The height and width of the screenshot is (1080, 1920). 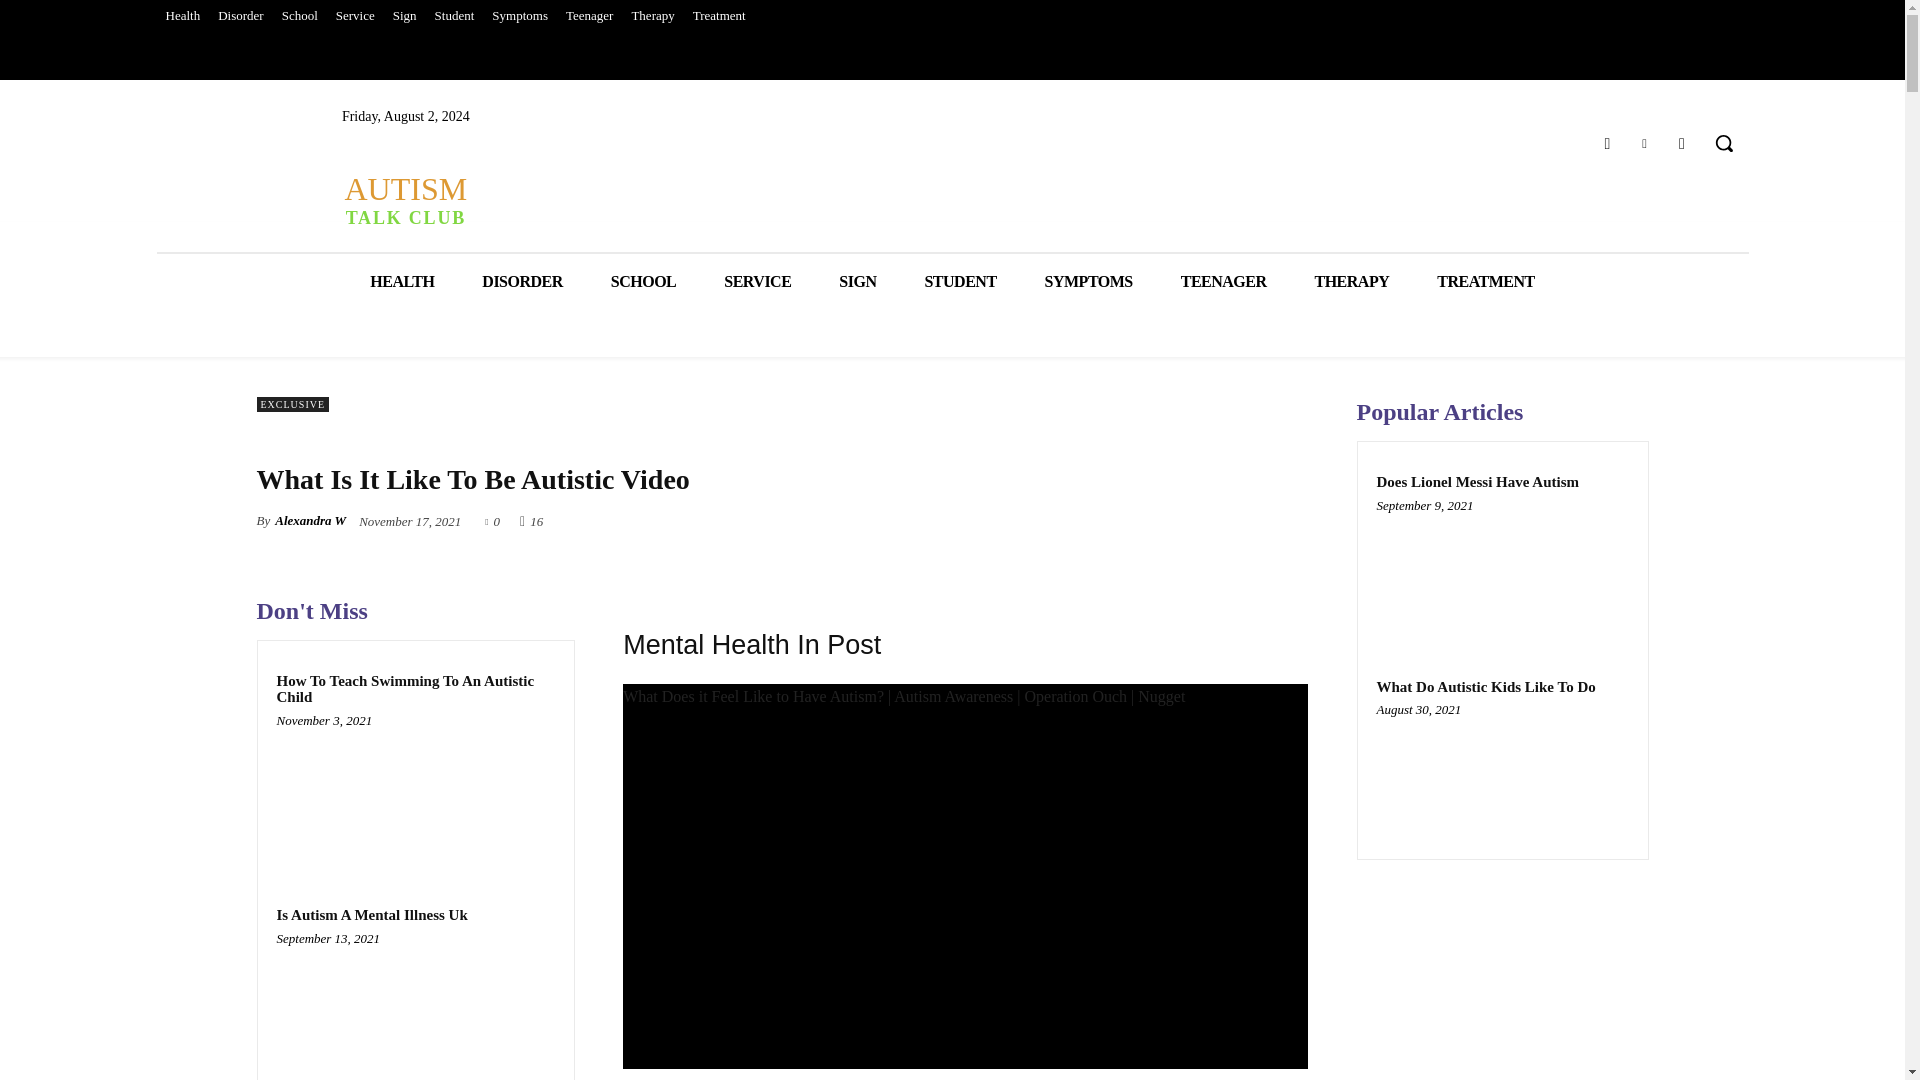 What do you see at coordinates (1606, 142) in the screenshot?
I see `Facebook` at bounding box center [1606, 142].